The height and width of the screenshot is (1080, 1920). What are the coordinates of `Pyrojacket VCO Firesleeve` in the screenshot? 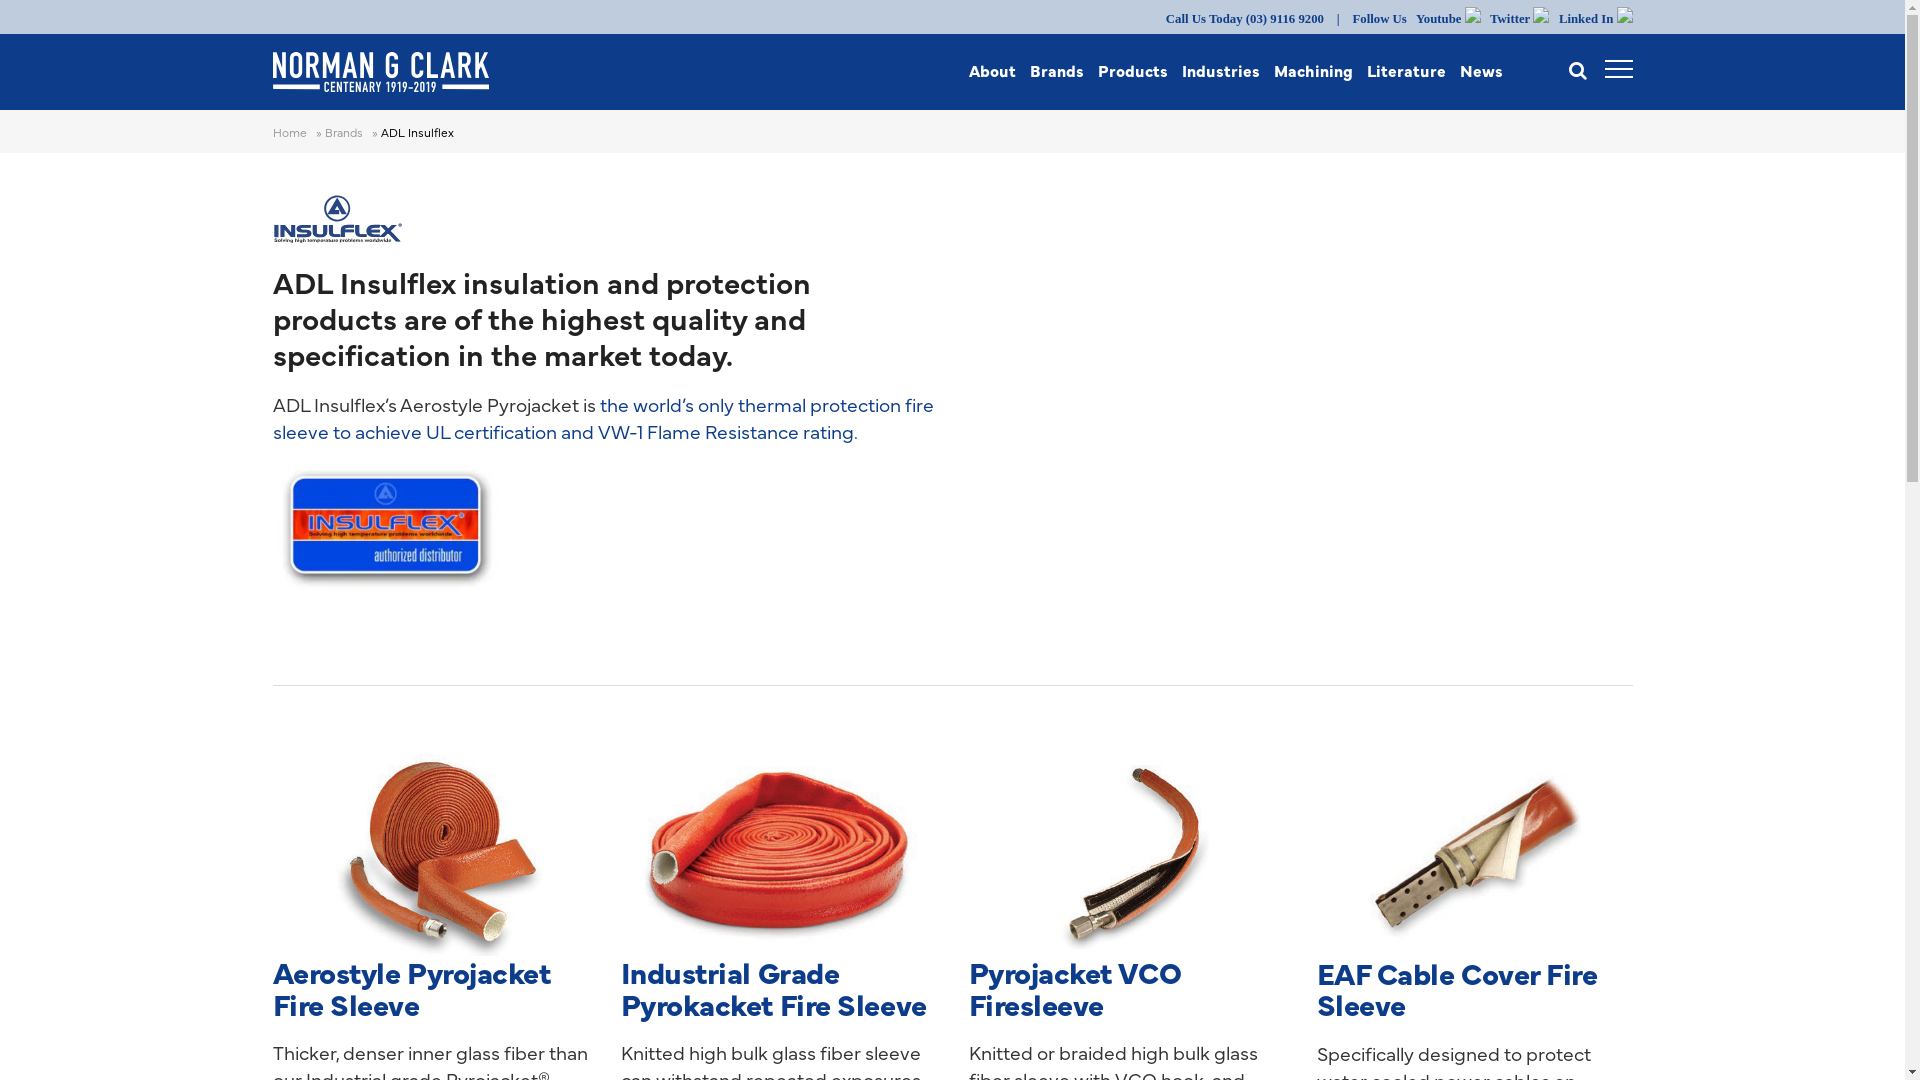 It's located at (1074, 987).